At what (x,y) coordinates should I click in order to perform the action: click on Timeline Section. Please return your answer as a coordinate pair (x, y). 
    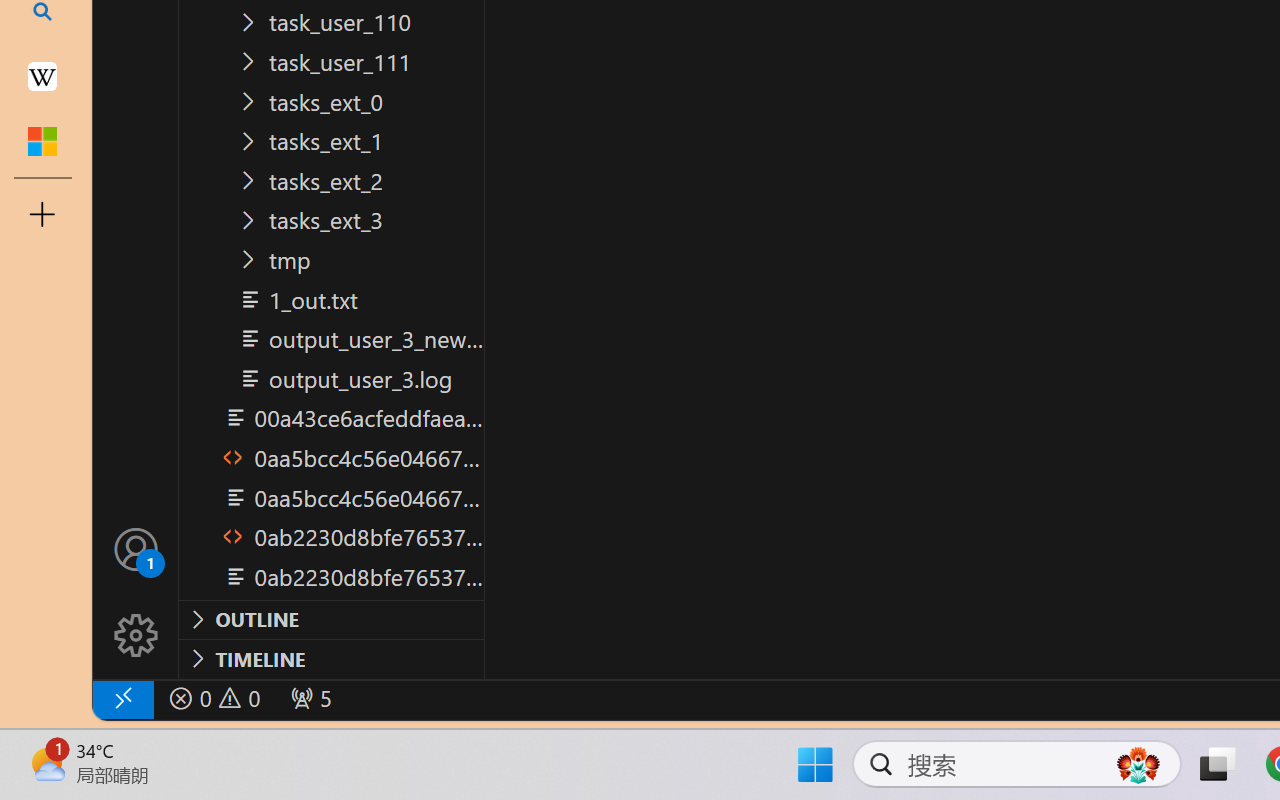
    Looking at the image, I should click on (331, 658).